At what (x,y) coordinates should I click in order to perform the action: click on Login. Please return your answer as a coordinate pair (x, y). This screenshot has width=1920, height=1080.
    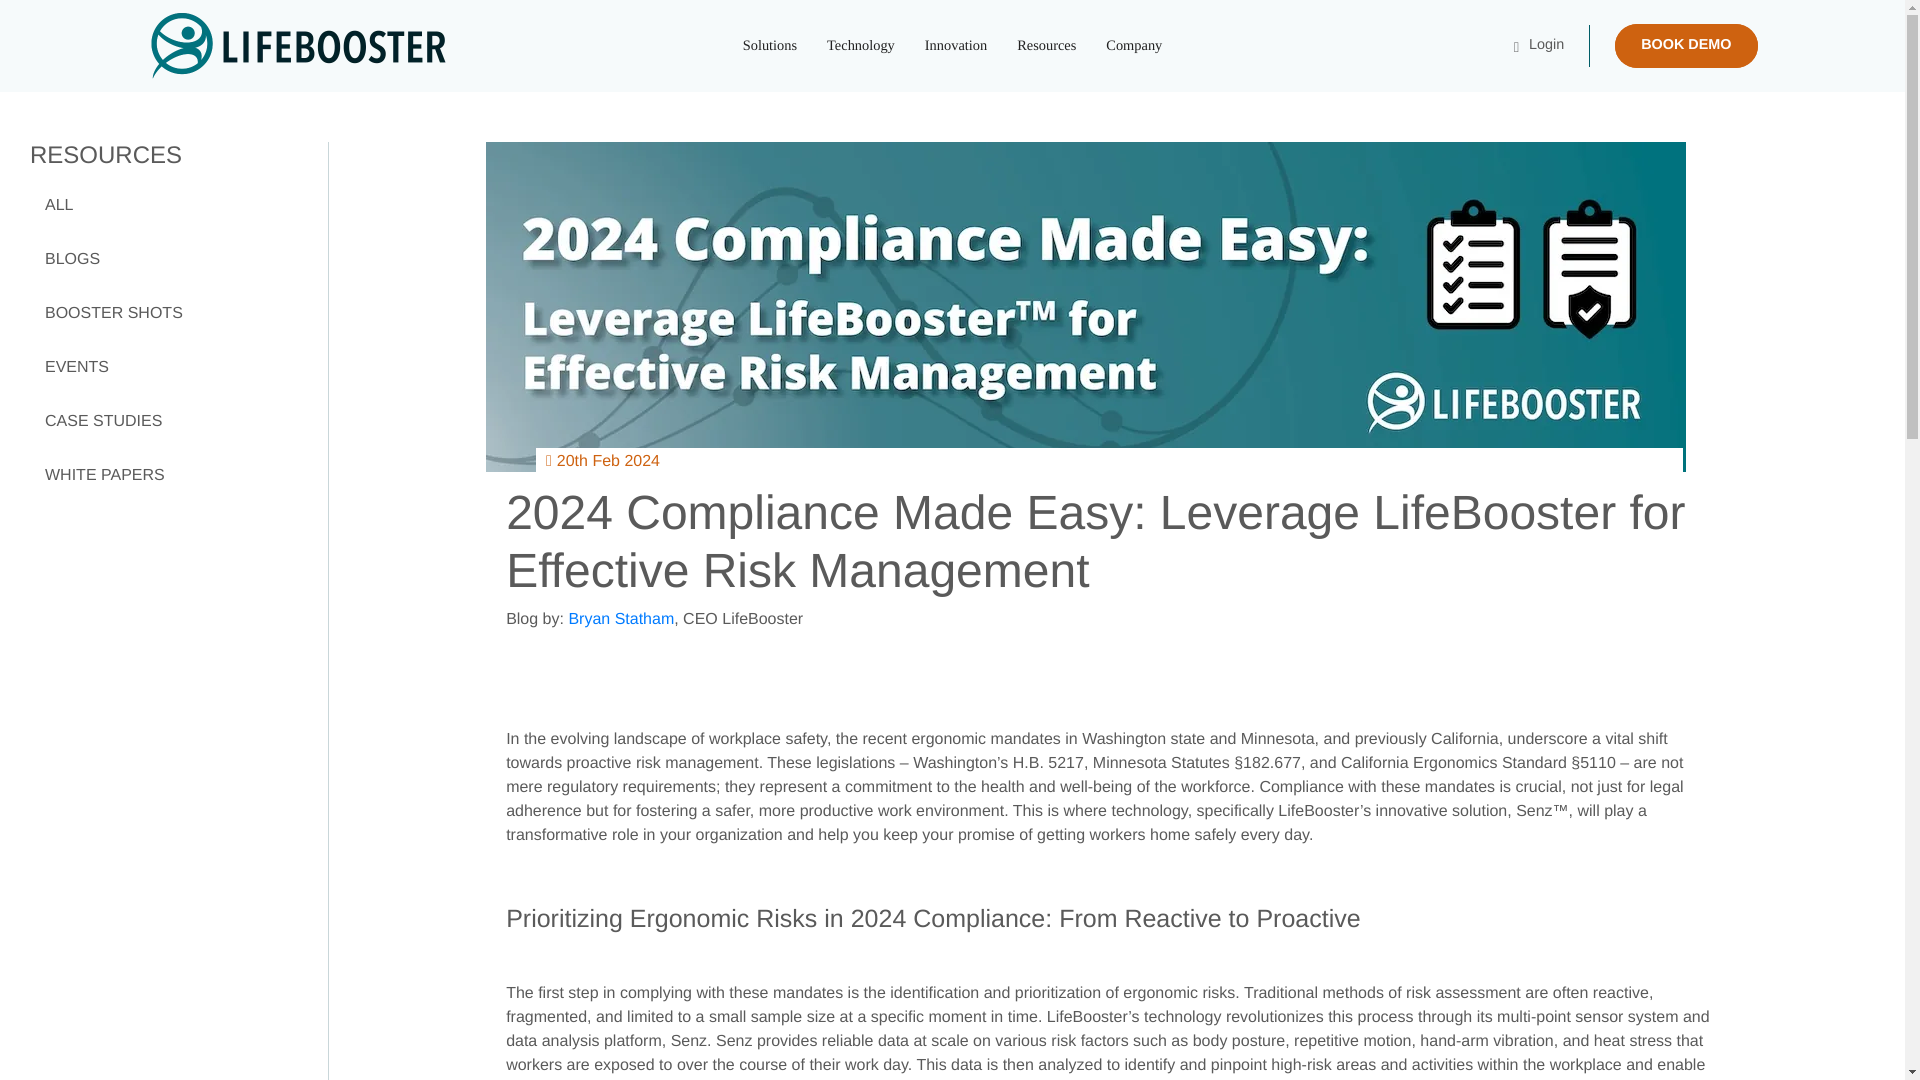
    Looking at the image, I should click on (1539, 45).